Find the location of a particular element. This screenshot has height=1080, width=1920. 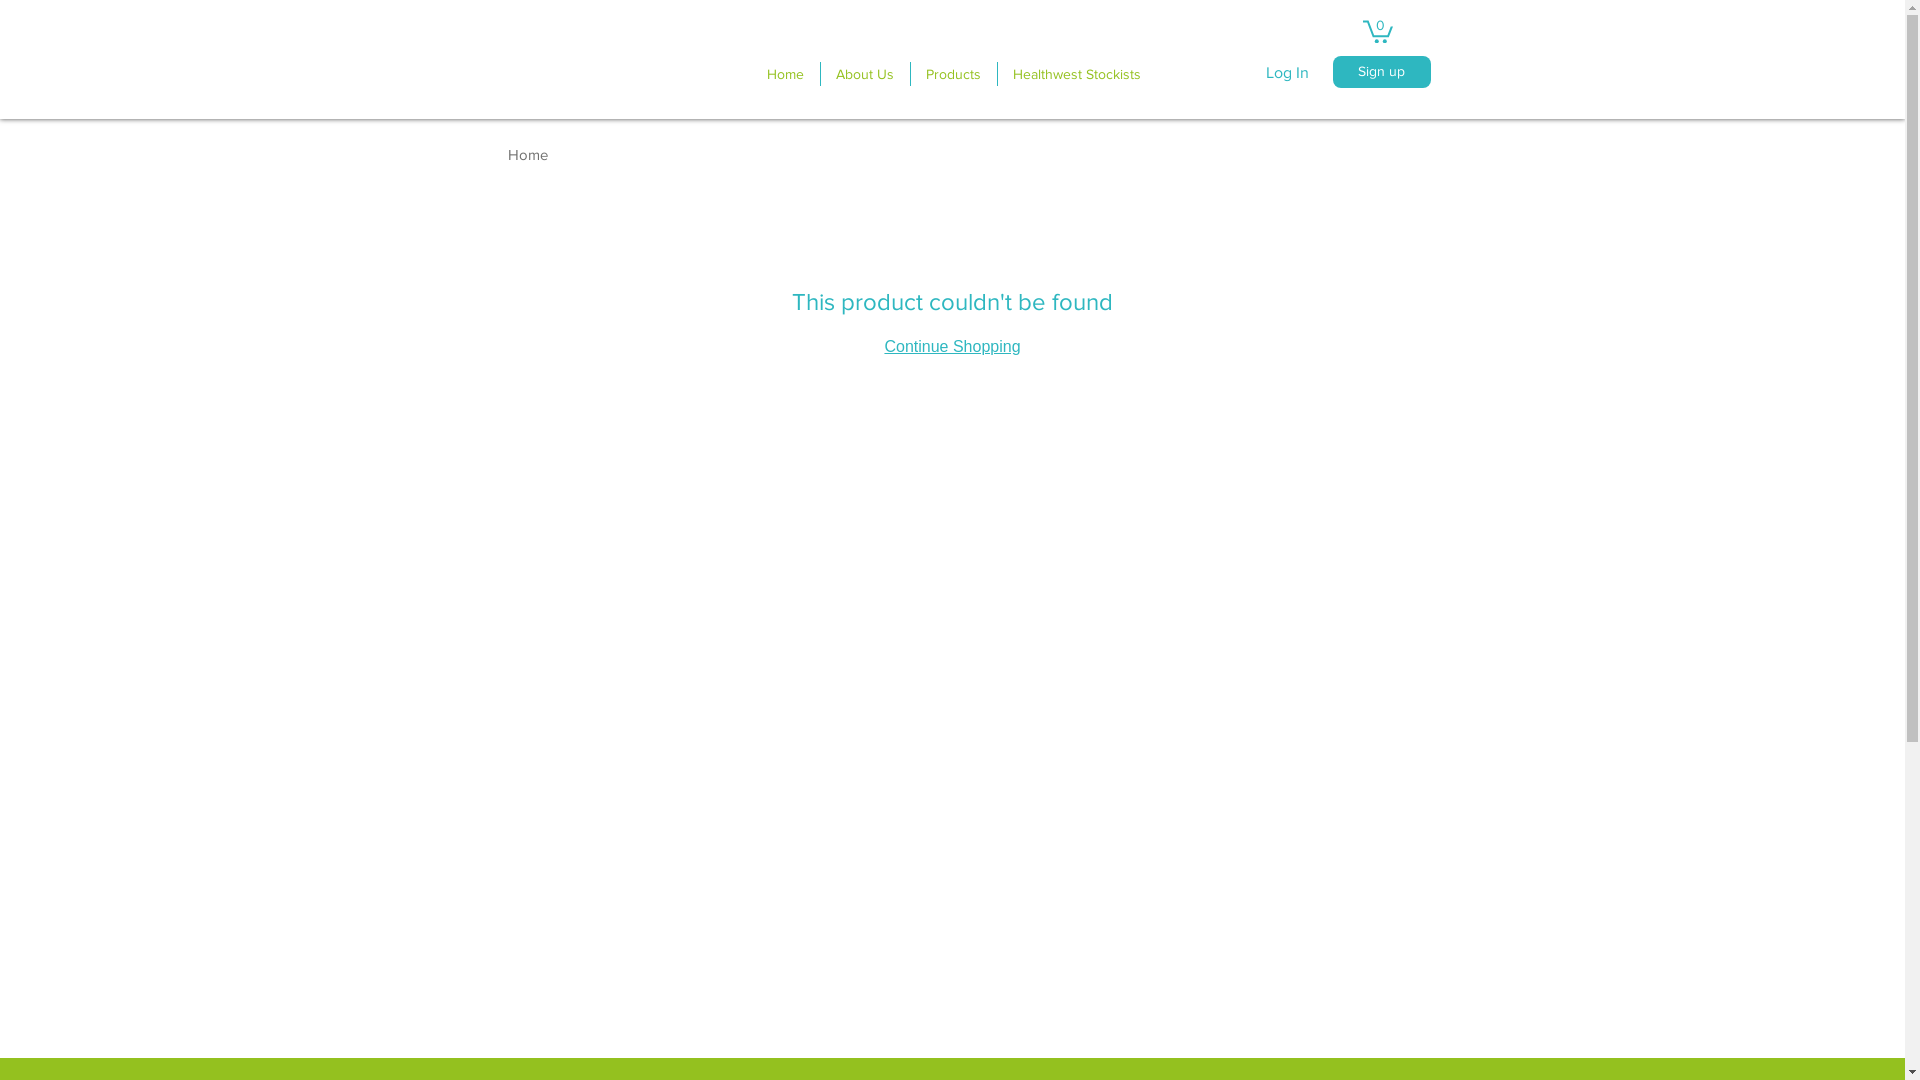

Healthwest Stockists is located at coordinates (1076, 74).